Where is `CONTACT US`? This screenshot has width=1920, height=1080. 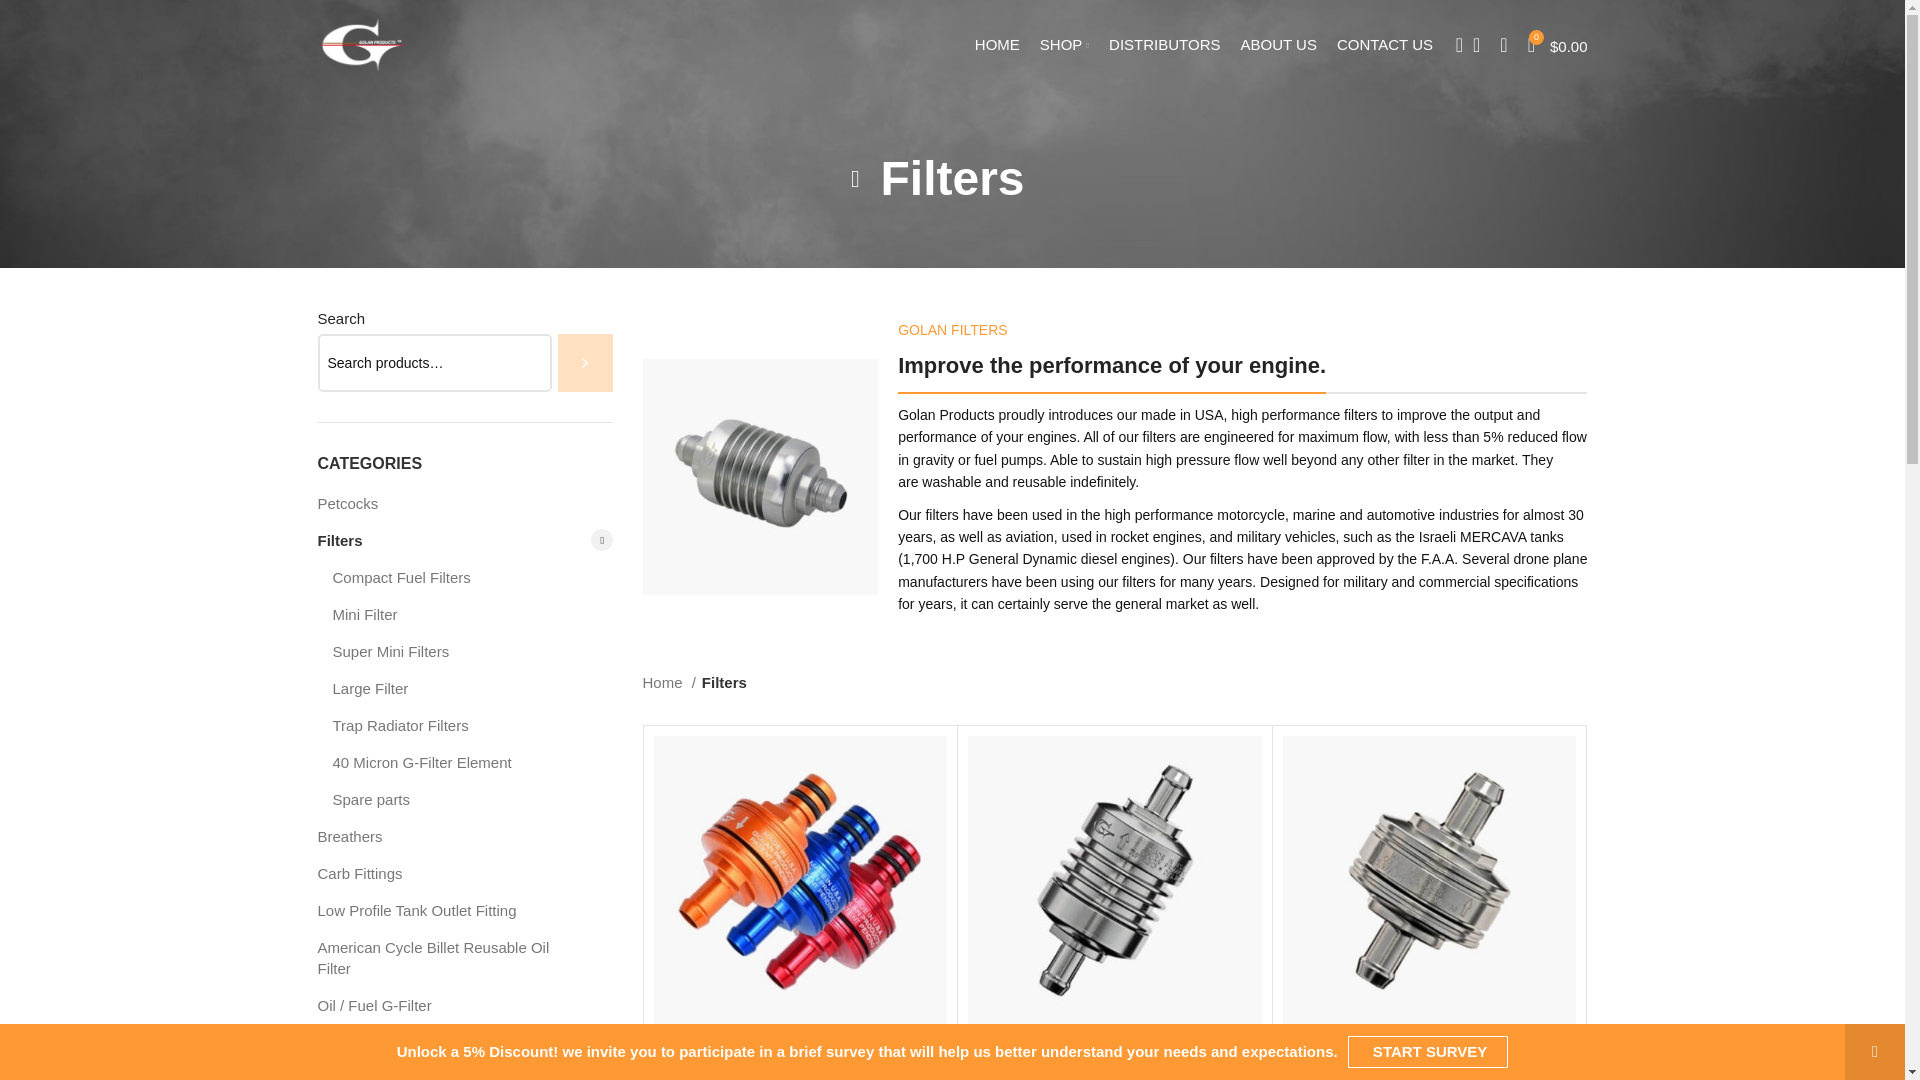
CONTACT US is located at coordinates (1384, 44).